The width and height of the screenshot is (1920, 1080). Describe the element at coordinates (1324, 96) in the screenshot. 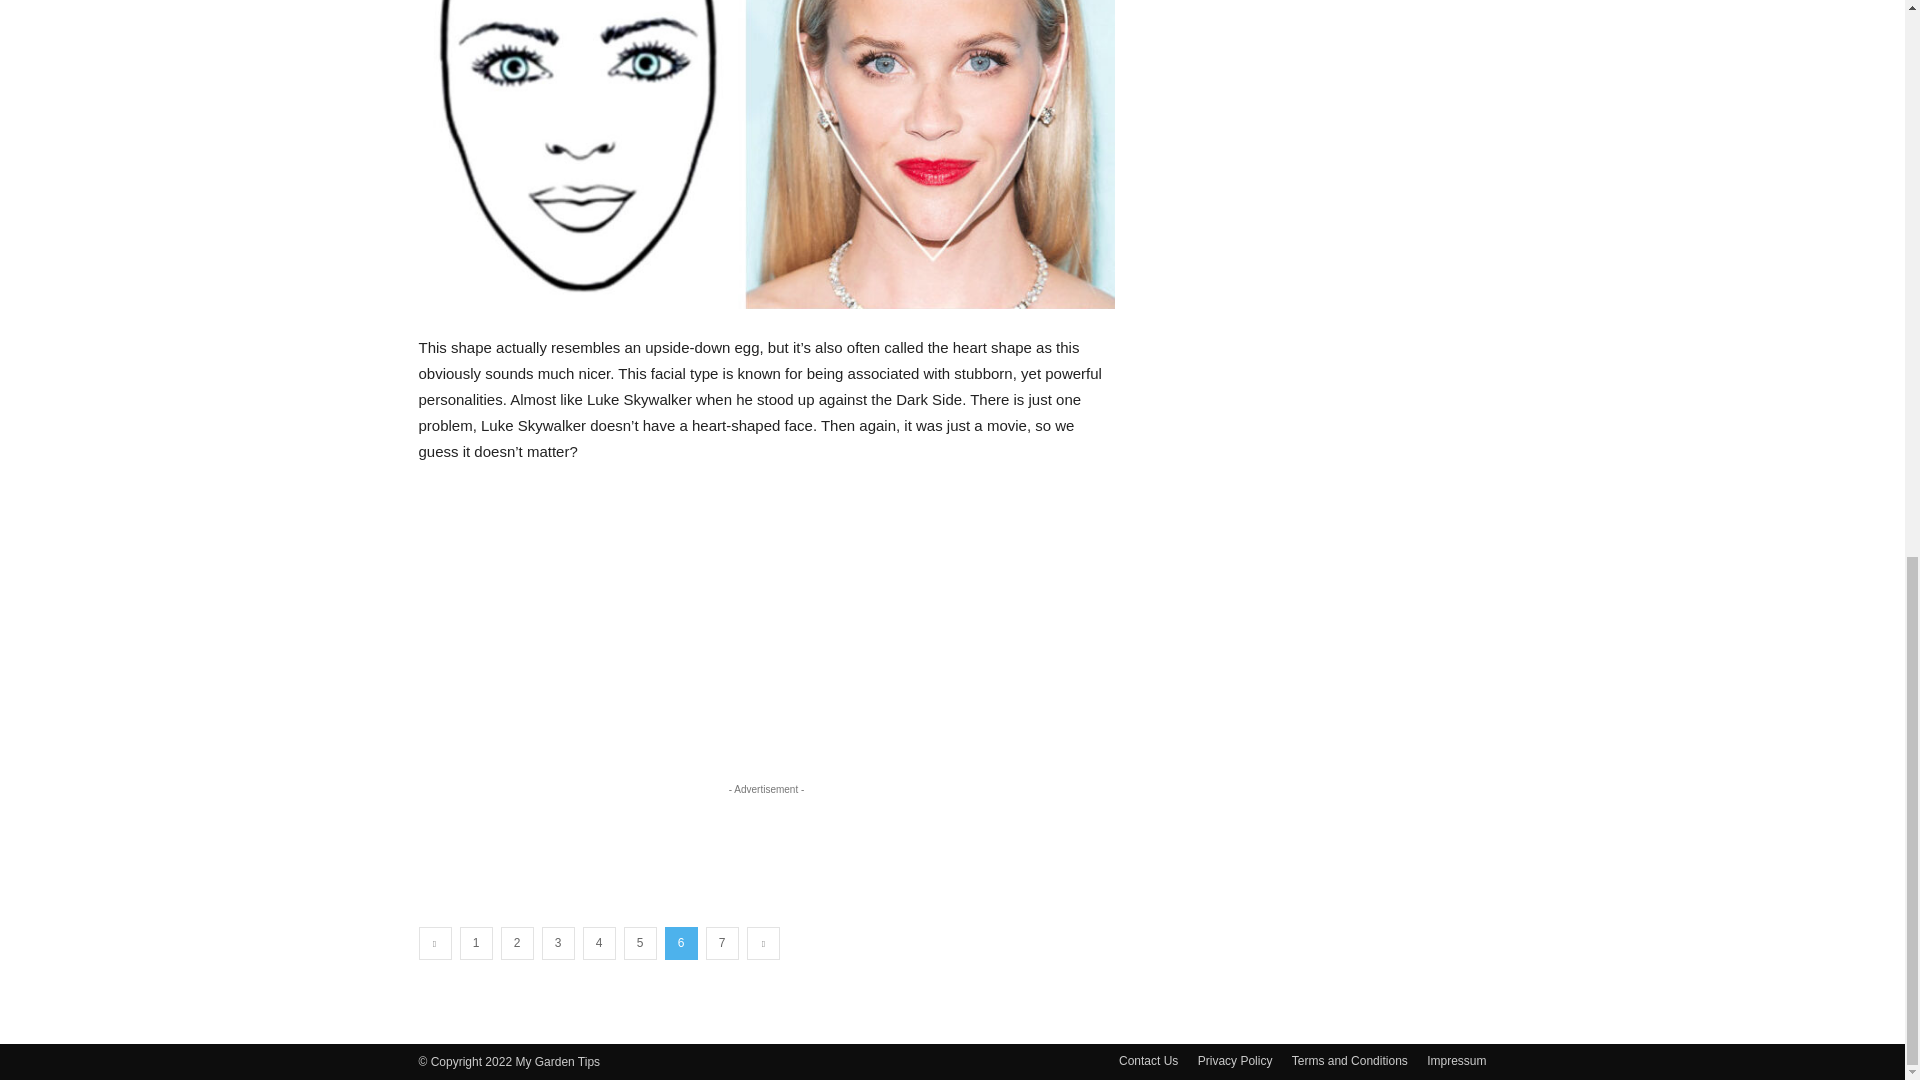

I see `Advertisement` at that location.